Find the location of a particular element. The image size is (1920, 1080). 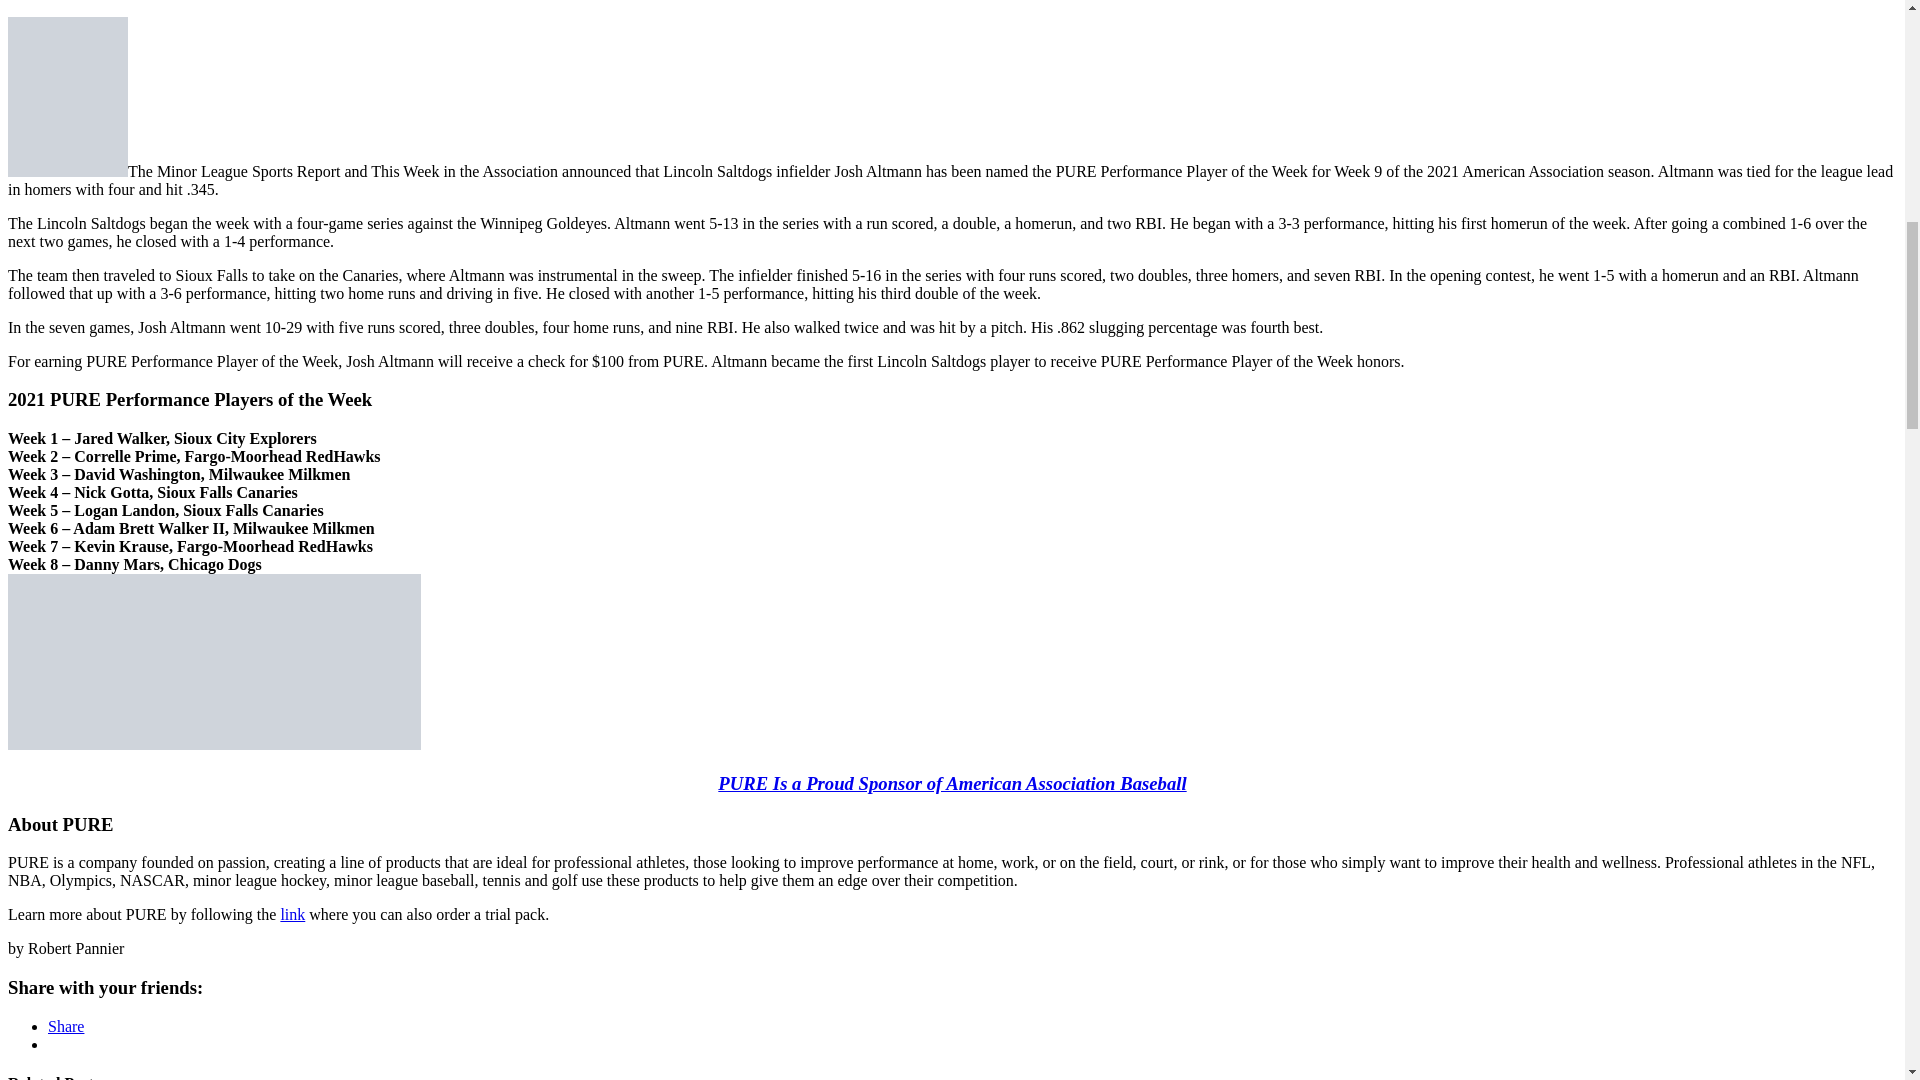

link is located at coordinates (292, 914).